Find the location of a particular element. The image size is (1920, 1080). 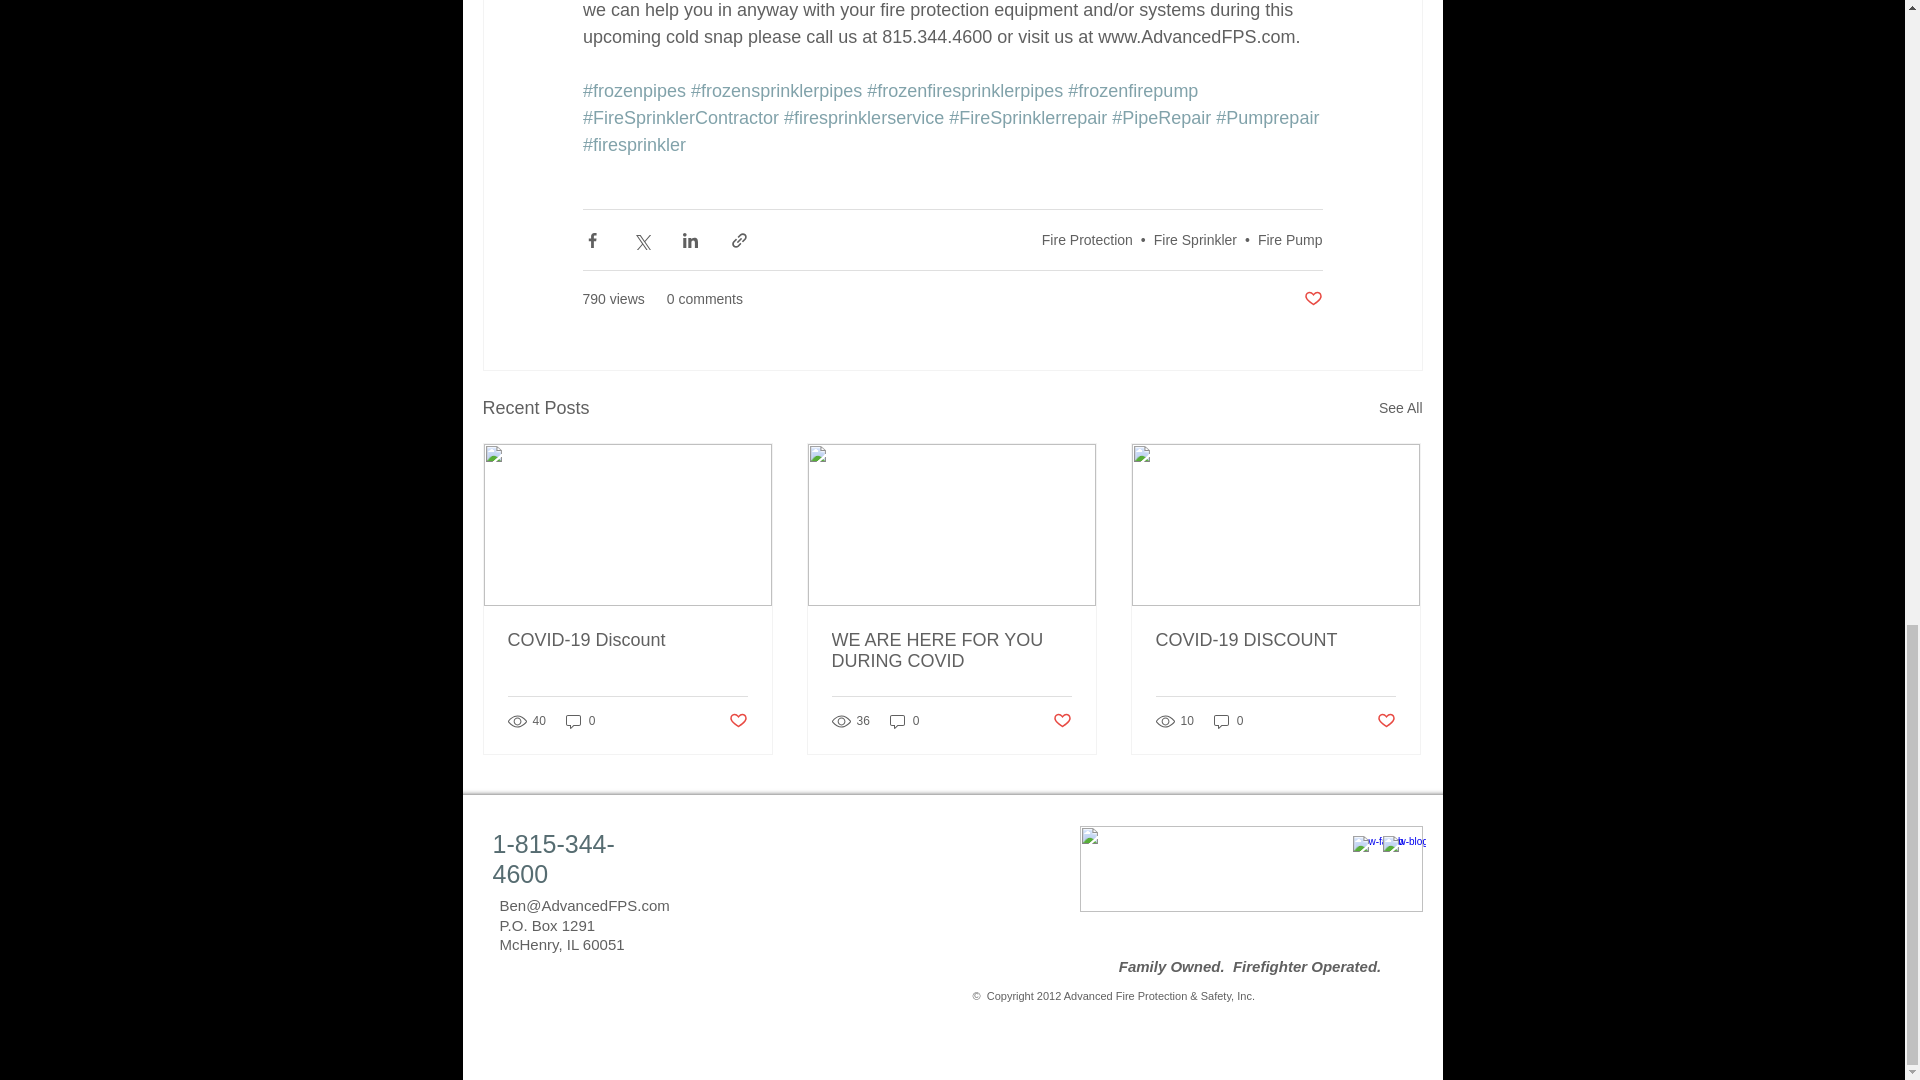

Fire Protection is located at coordinates (1087, 240).